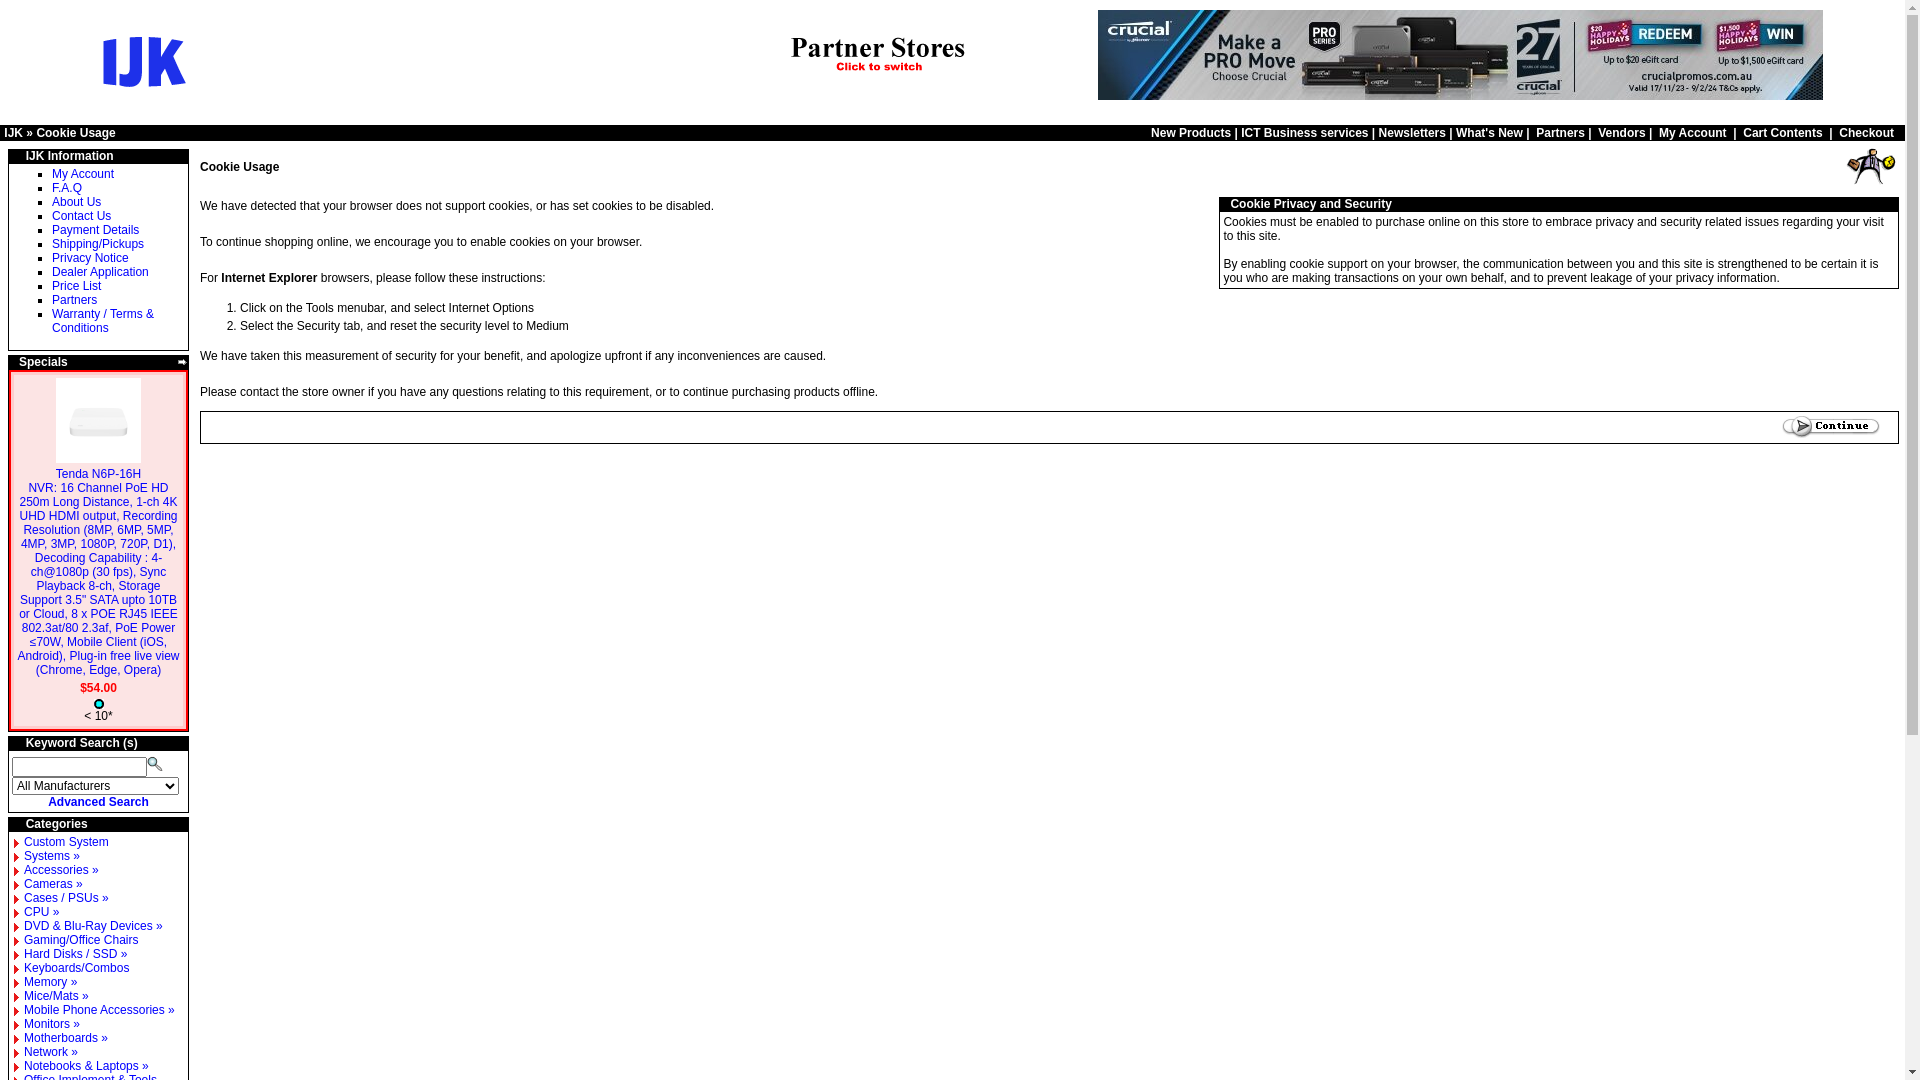 The image size is (1920, 1080). I want to click on My Account, so click(1693, 133).